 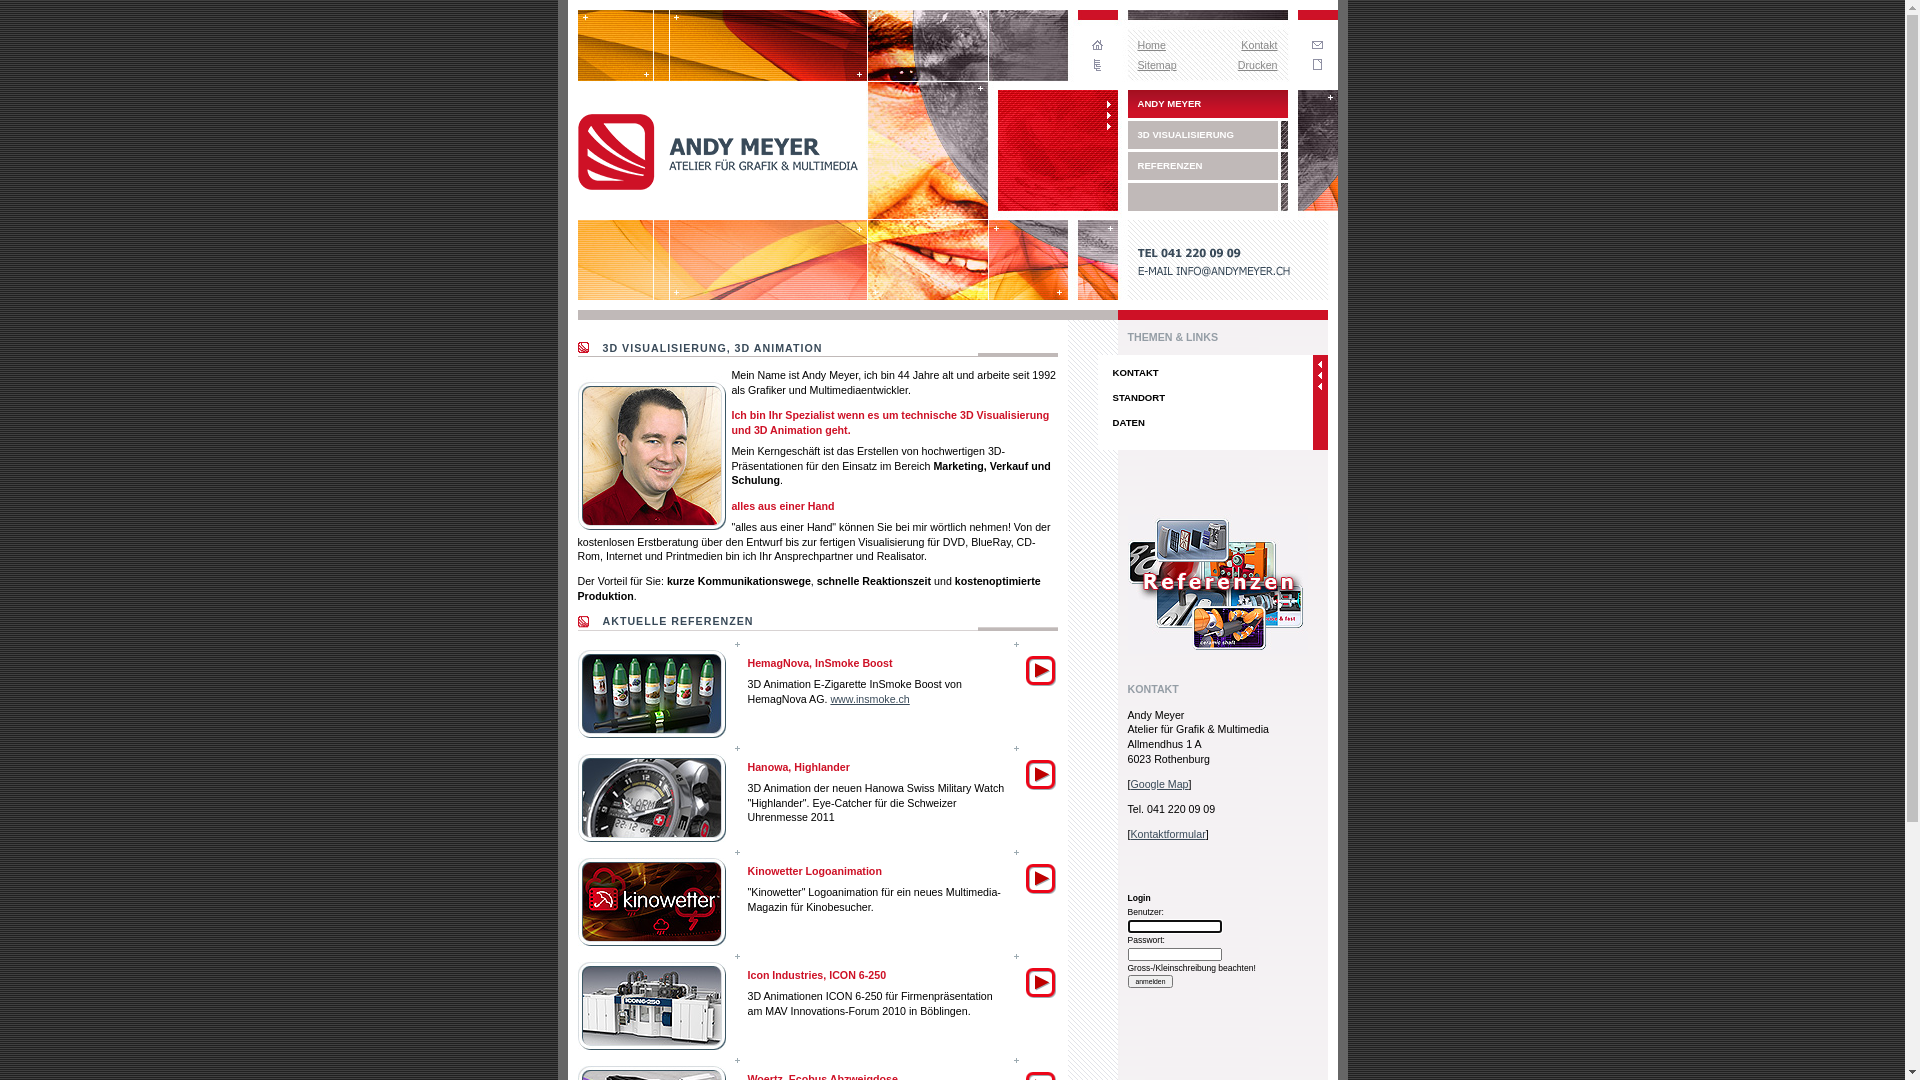 I want to click on Kontaktformular, so click(x=1168, y=834).